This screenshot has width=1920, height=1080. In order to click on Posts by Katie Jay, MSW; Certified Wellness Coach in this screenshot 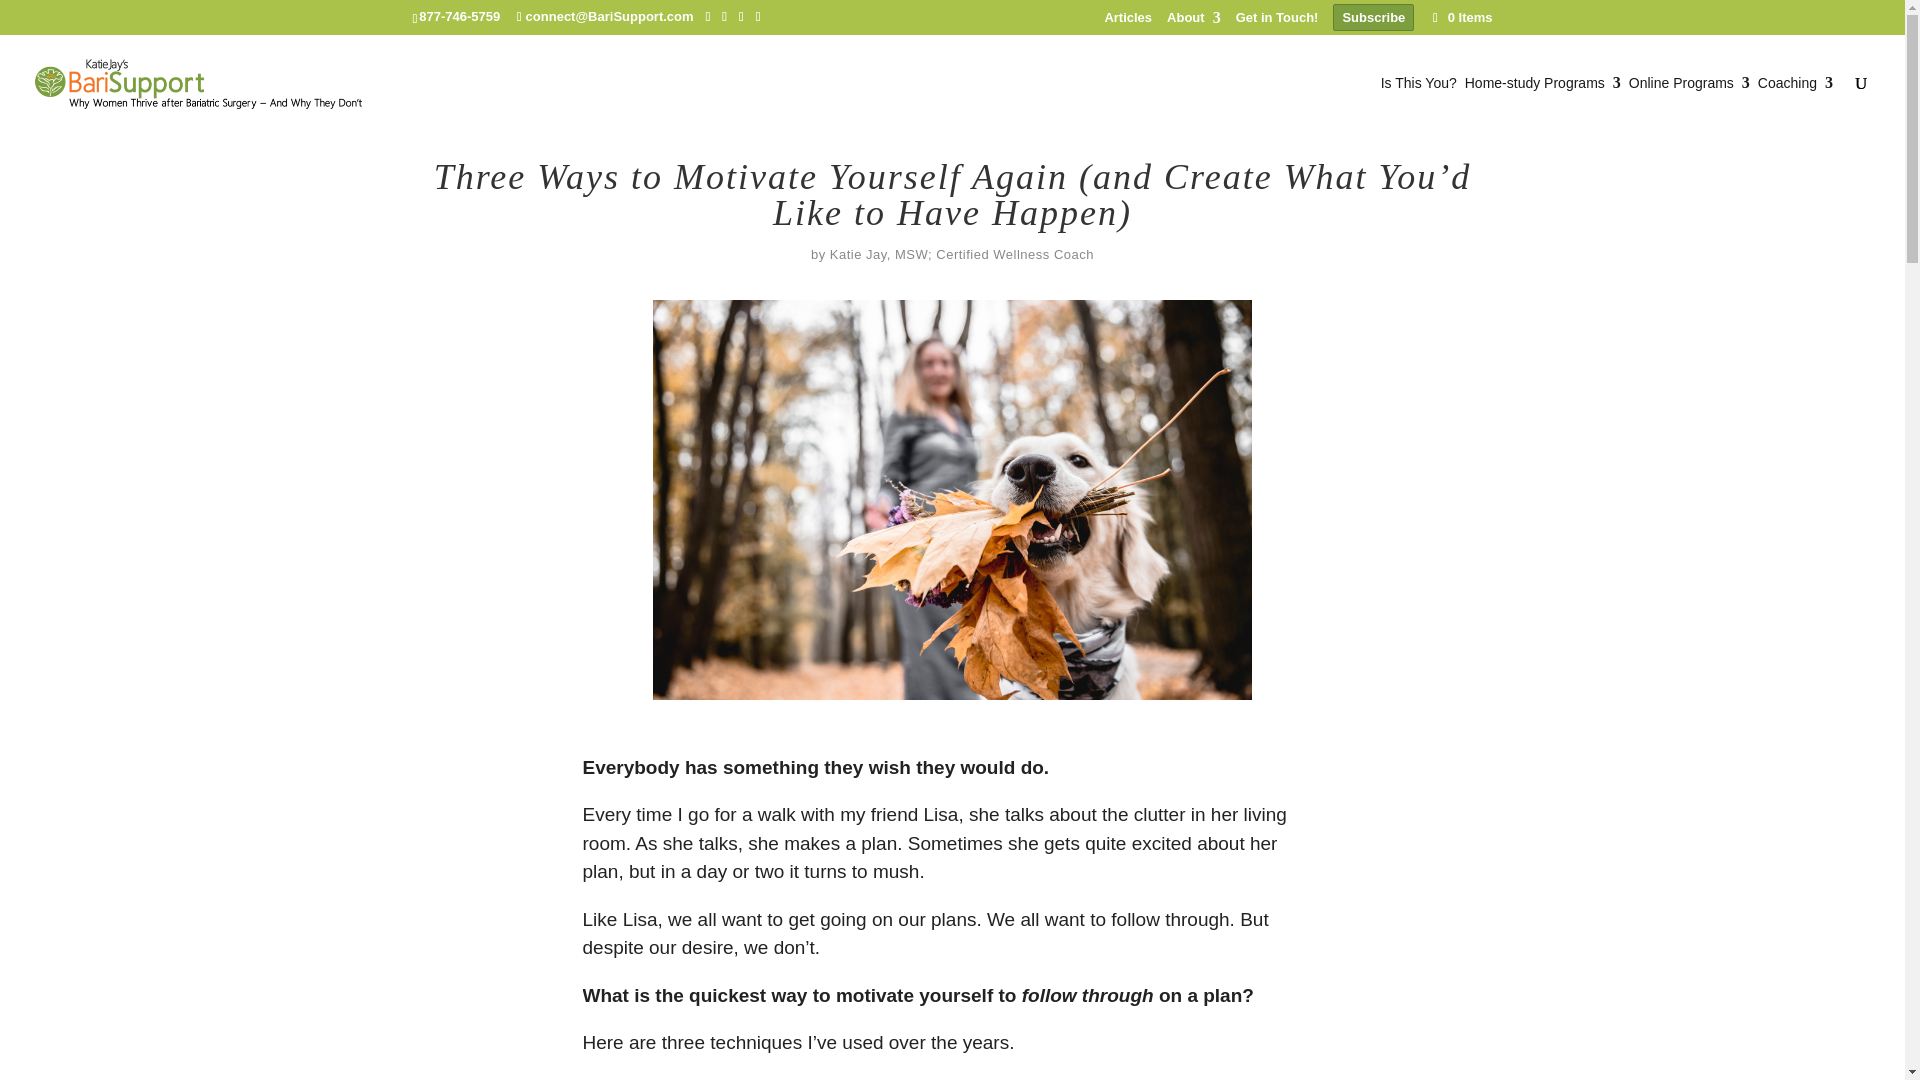, I will do `click(962, 254)`.